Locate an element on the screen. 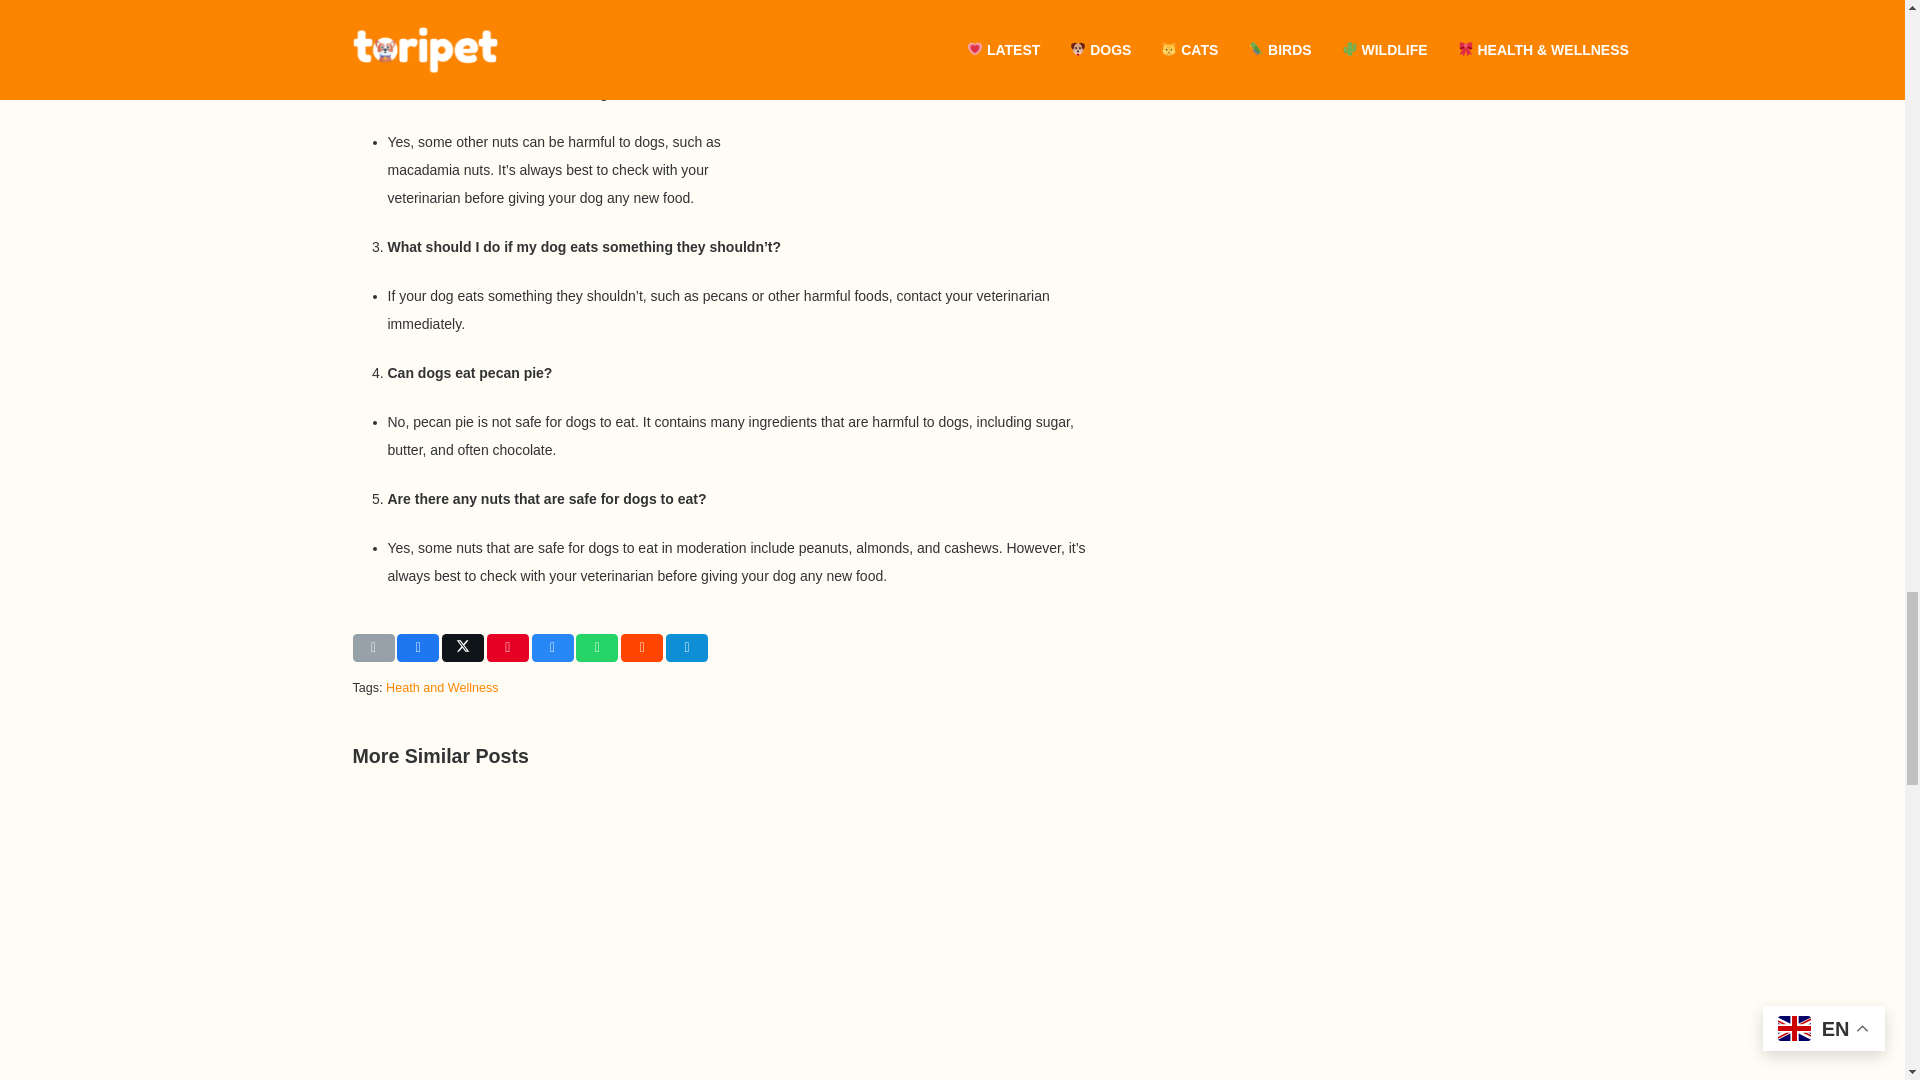 Image resolution: width=1920 pixels, height=1080 pixels. Heath and Wellness is located at coordinates (441, 688).